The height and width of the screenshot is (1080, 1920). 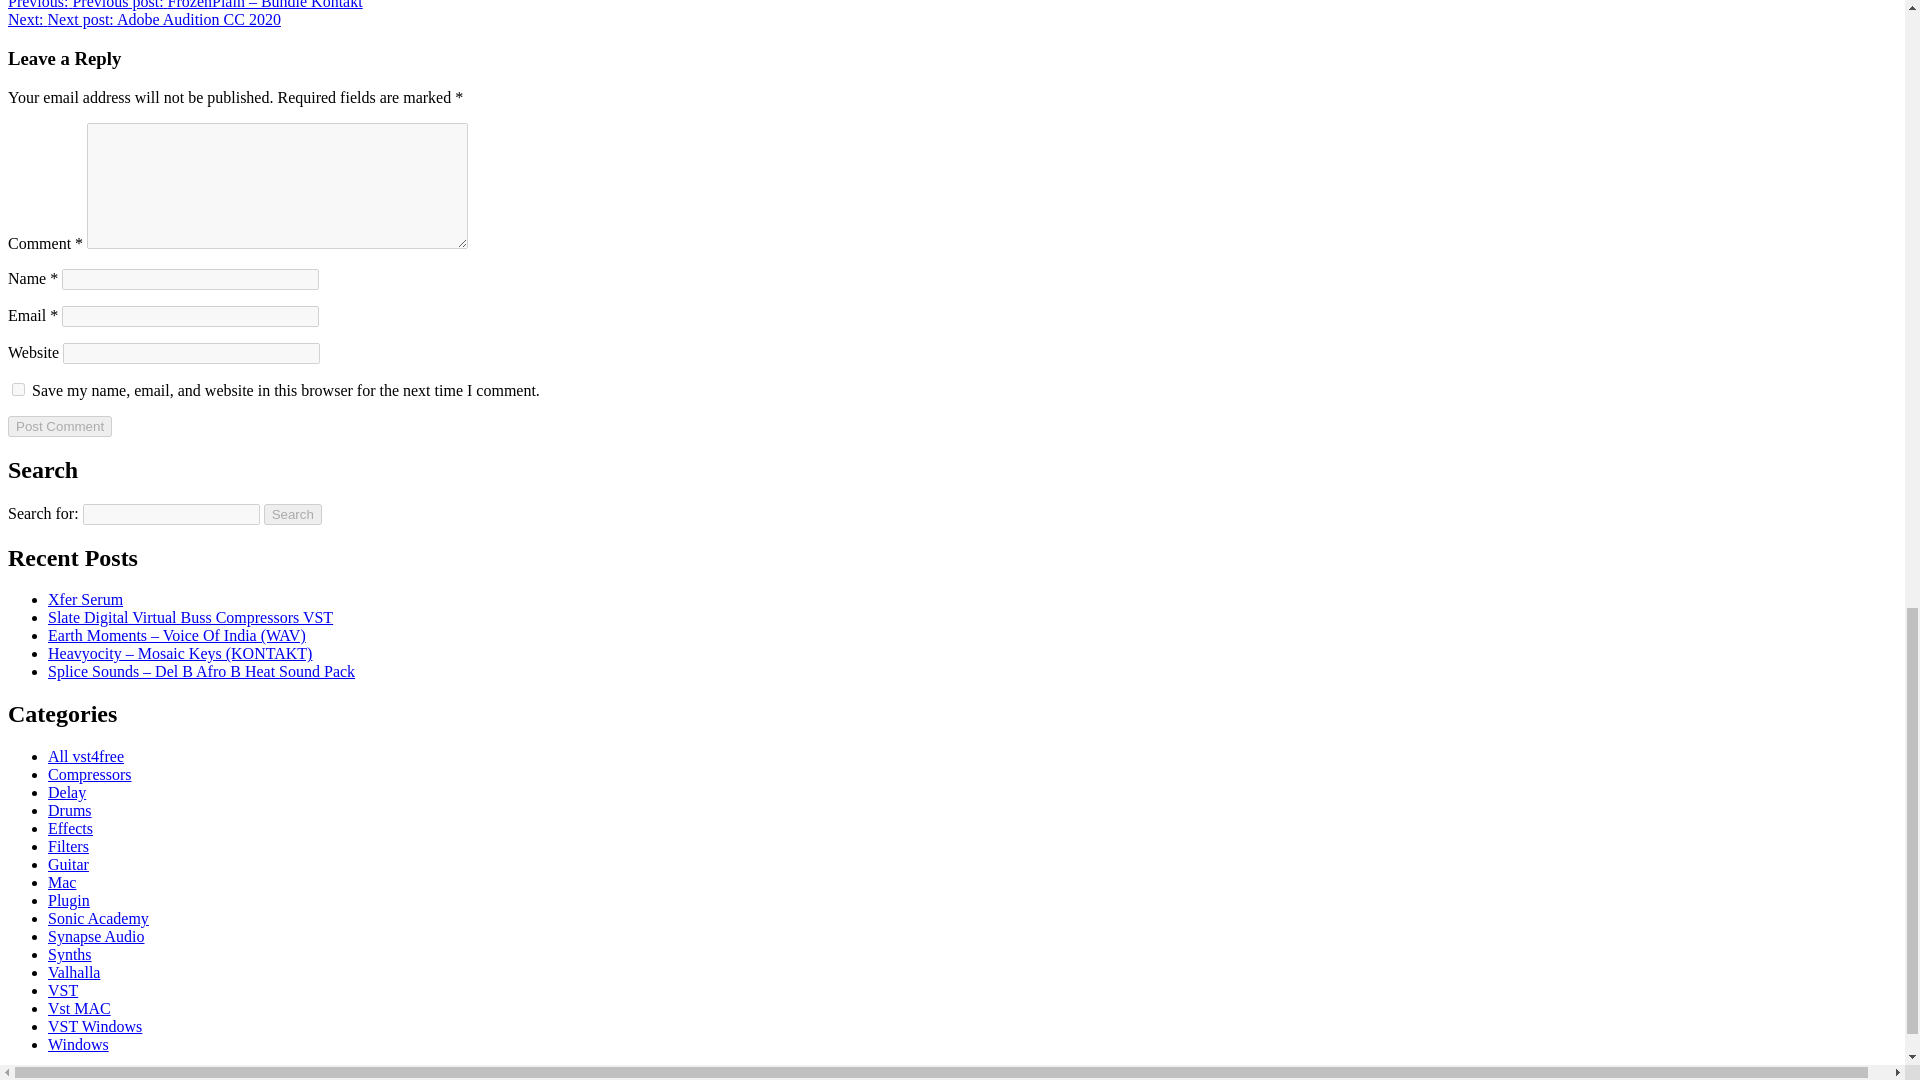 What do you see at coordinates (85, 599) in the screenshot?
I see `Xfer Serum` at bounding box center [85, 599].